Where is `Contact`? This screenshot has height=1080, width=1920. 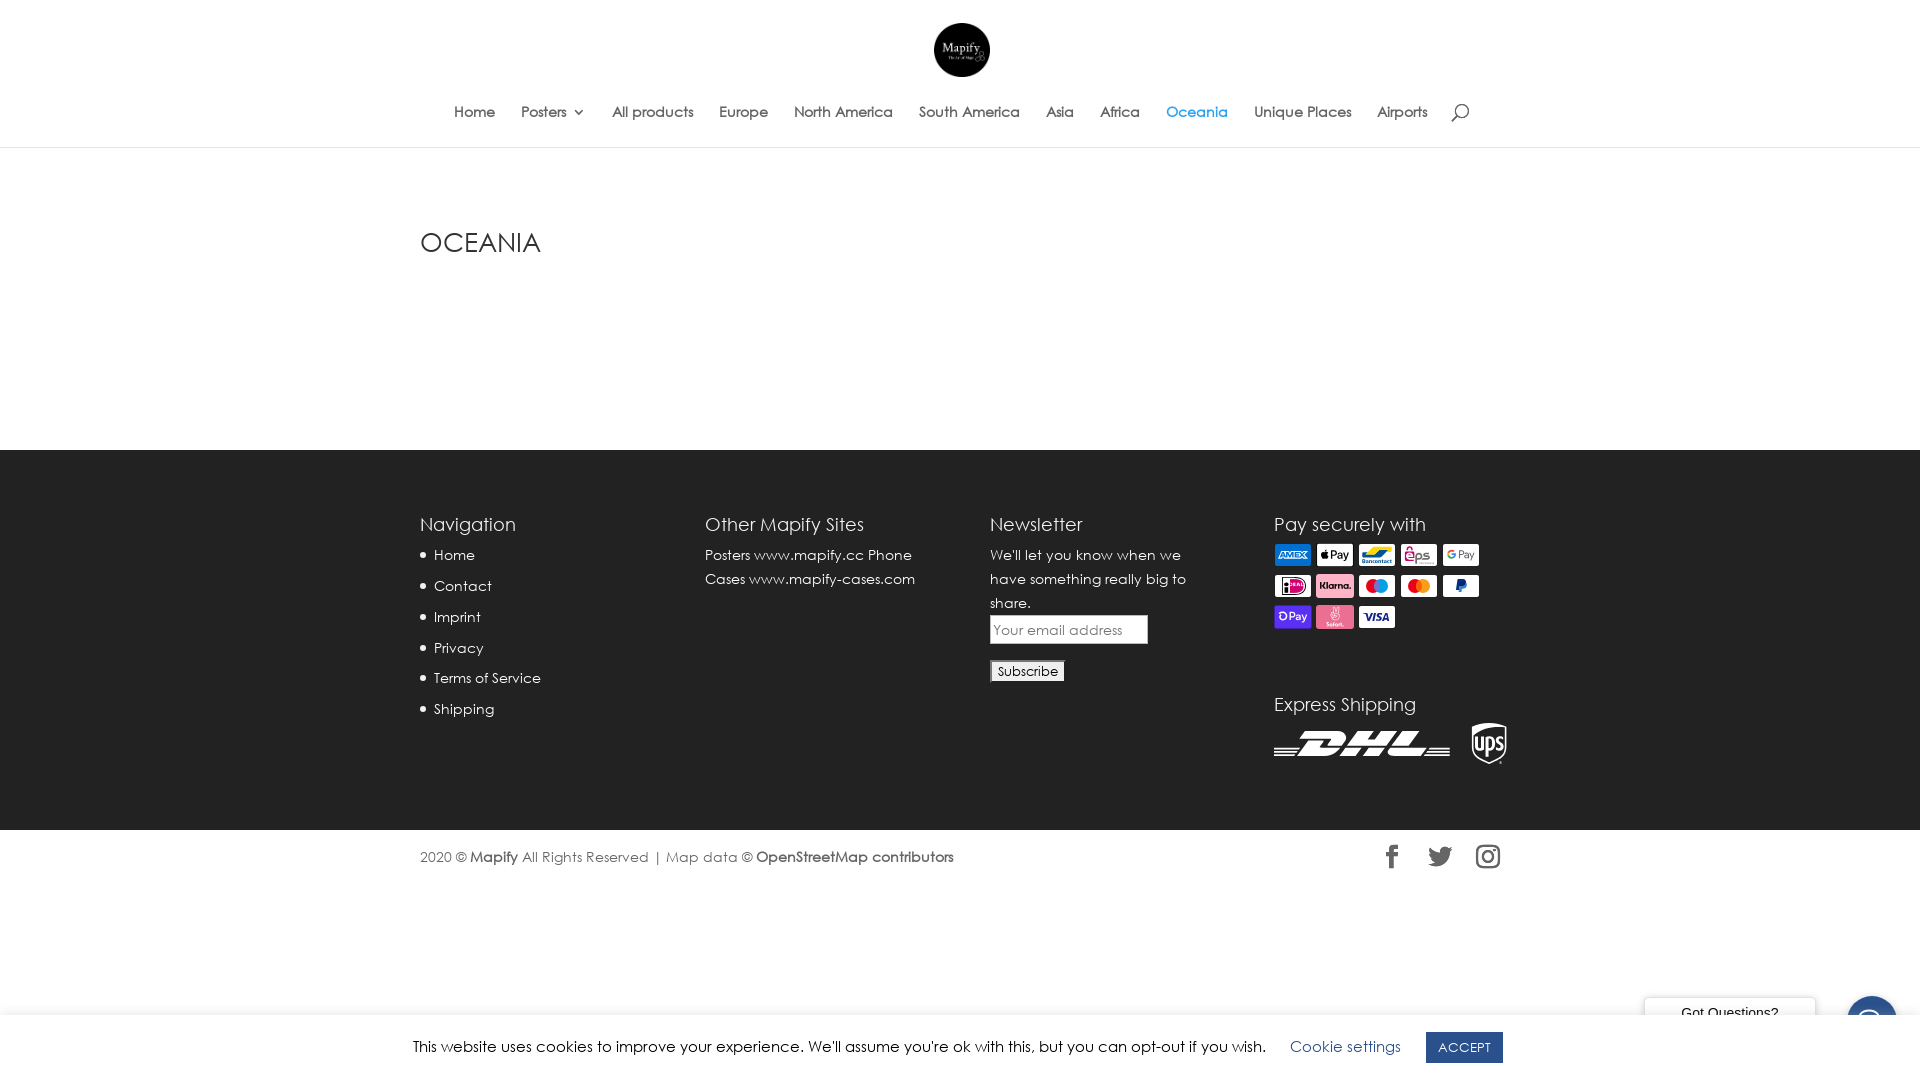 Contact is located at coordinates (462, 586).